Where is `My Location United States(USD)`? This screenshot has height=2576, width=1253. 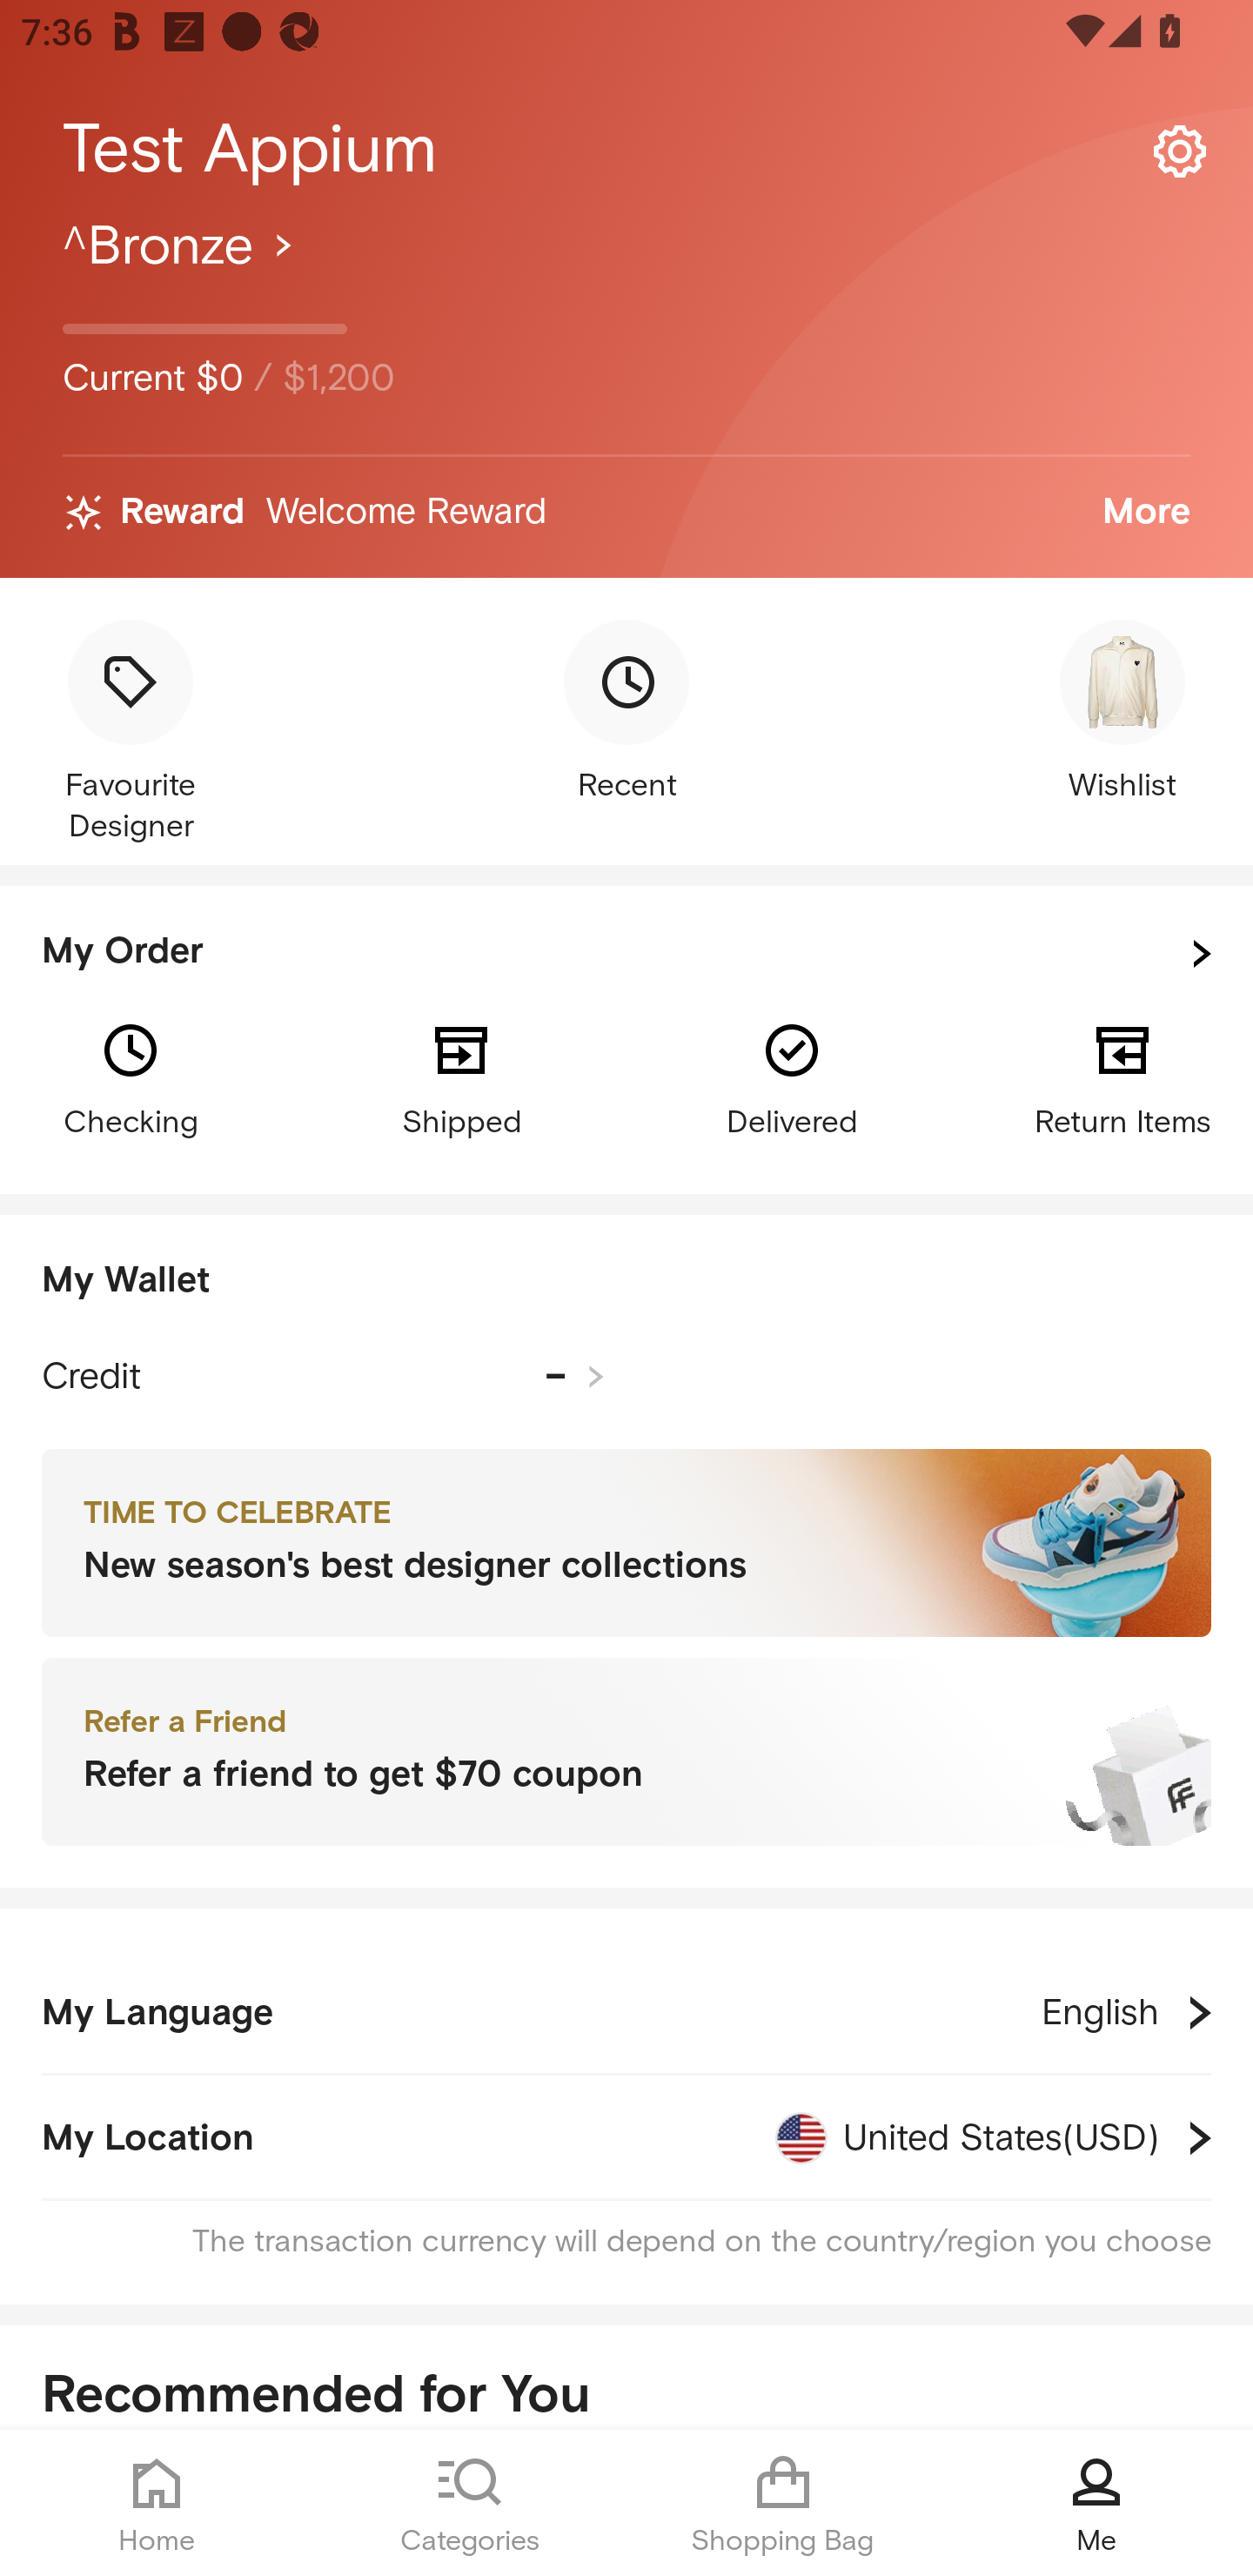
My Location United States(USD) is located at coordinates (626, 2137).